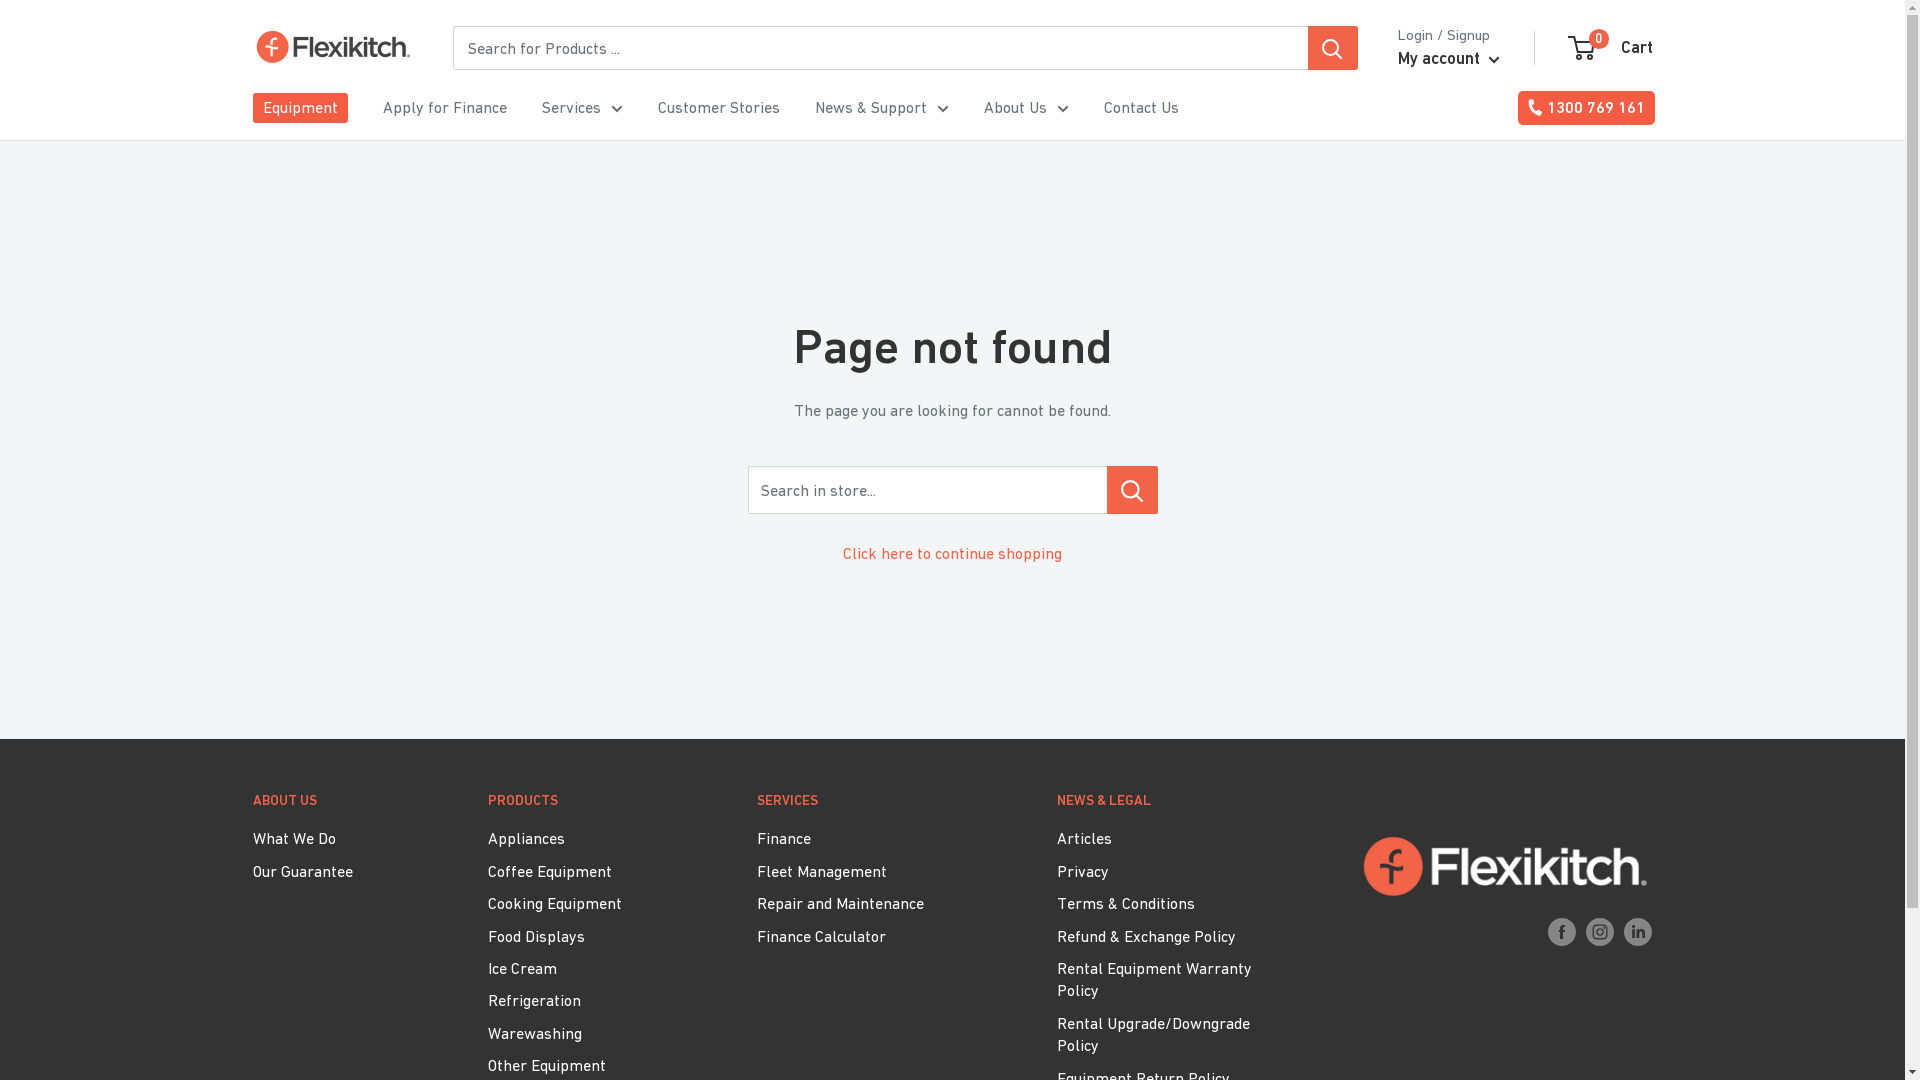 This screenshot has height=1080, width=1920. Describe the element at coordinates (872, 936) in the screenshot. I see `Finance Calculator` at that location.